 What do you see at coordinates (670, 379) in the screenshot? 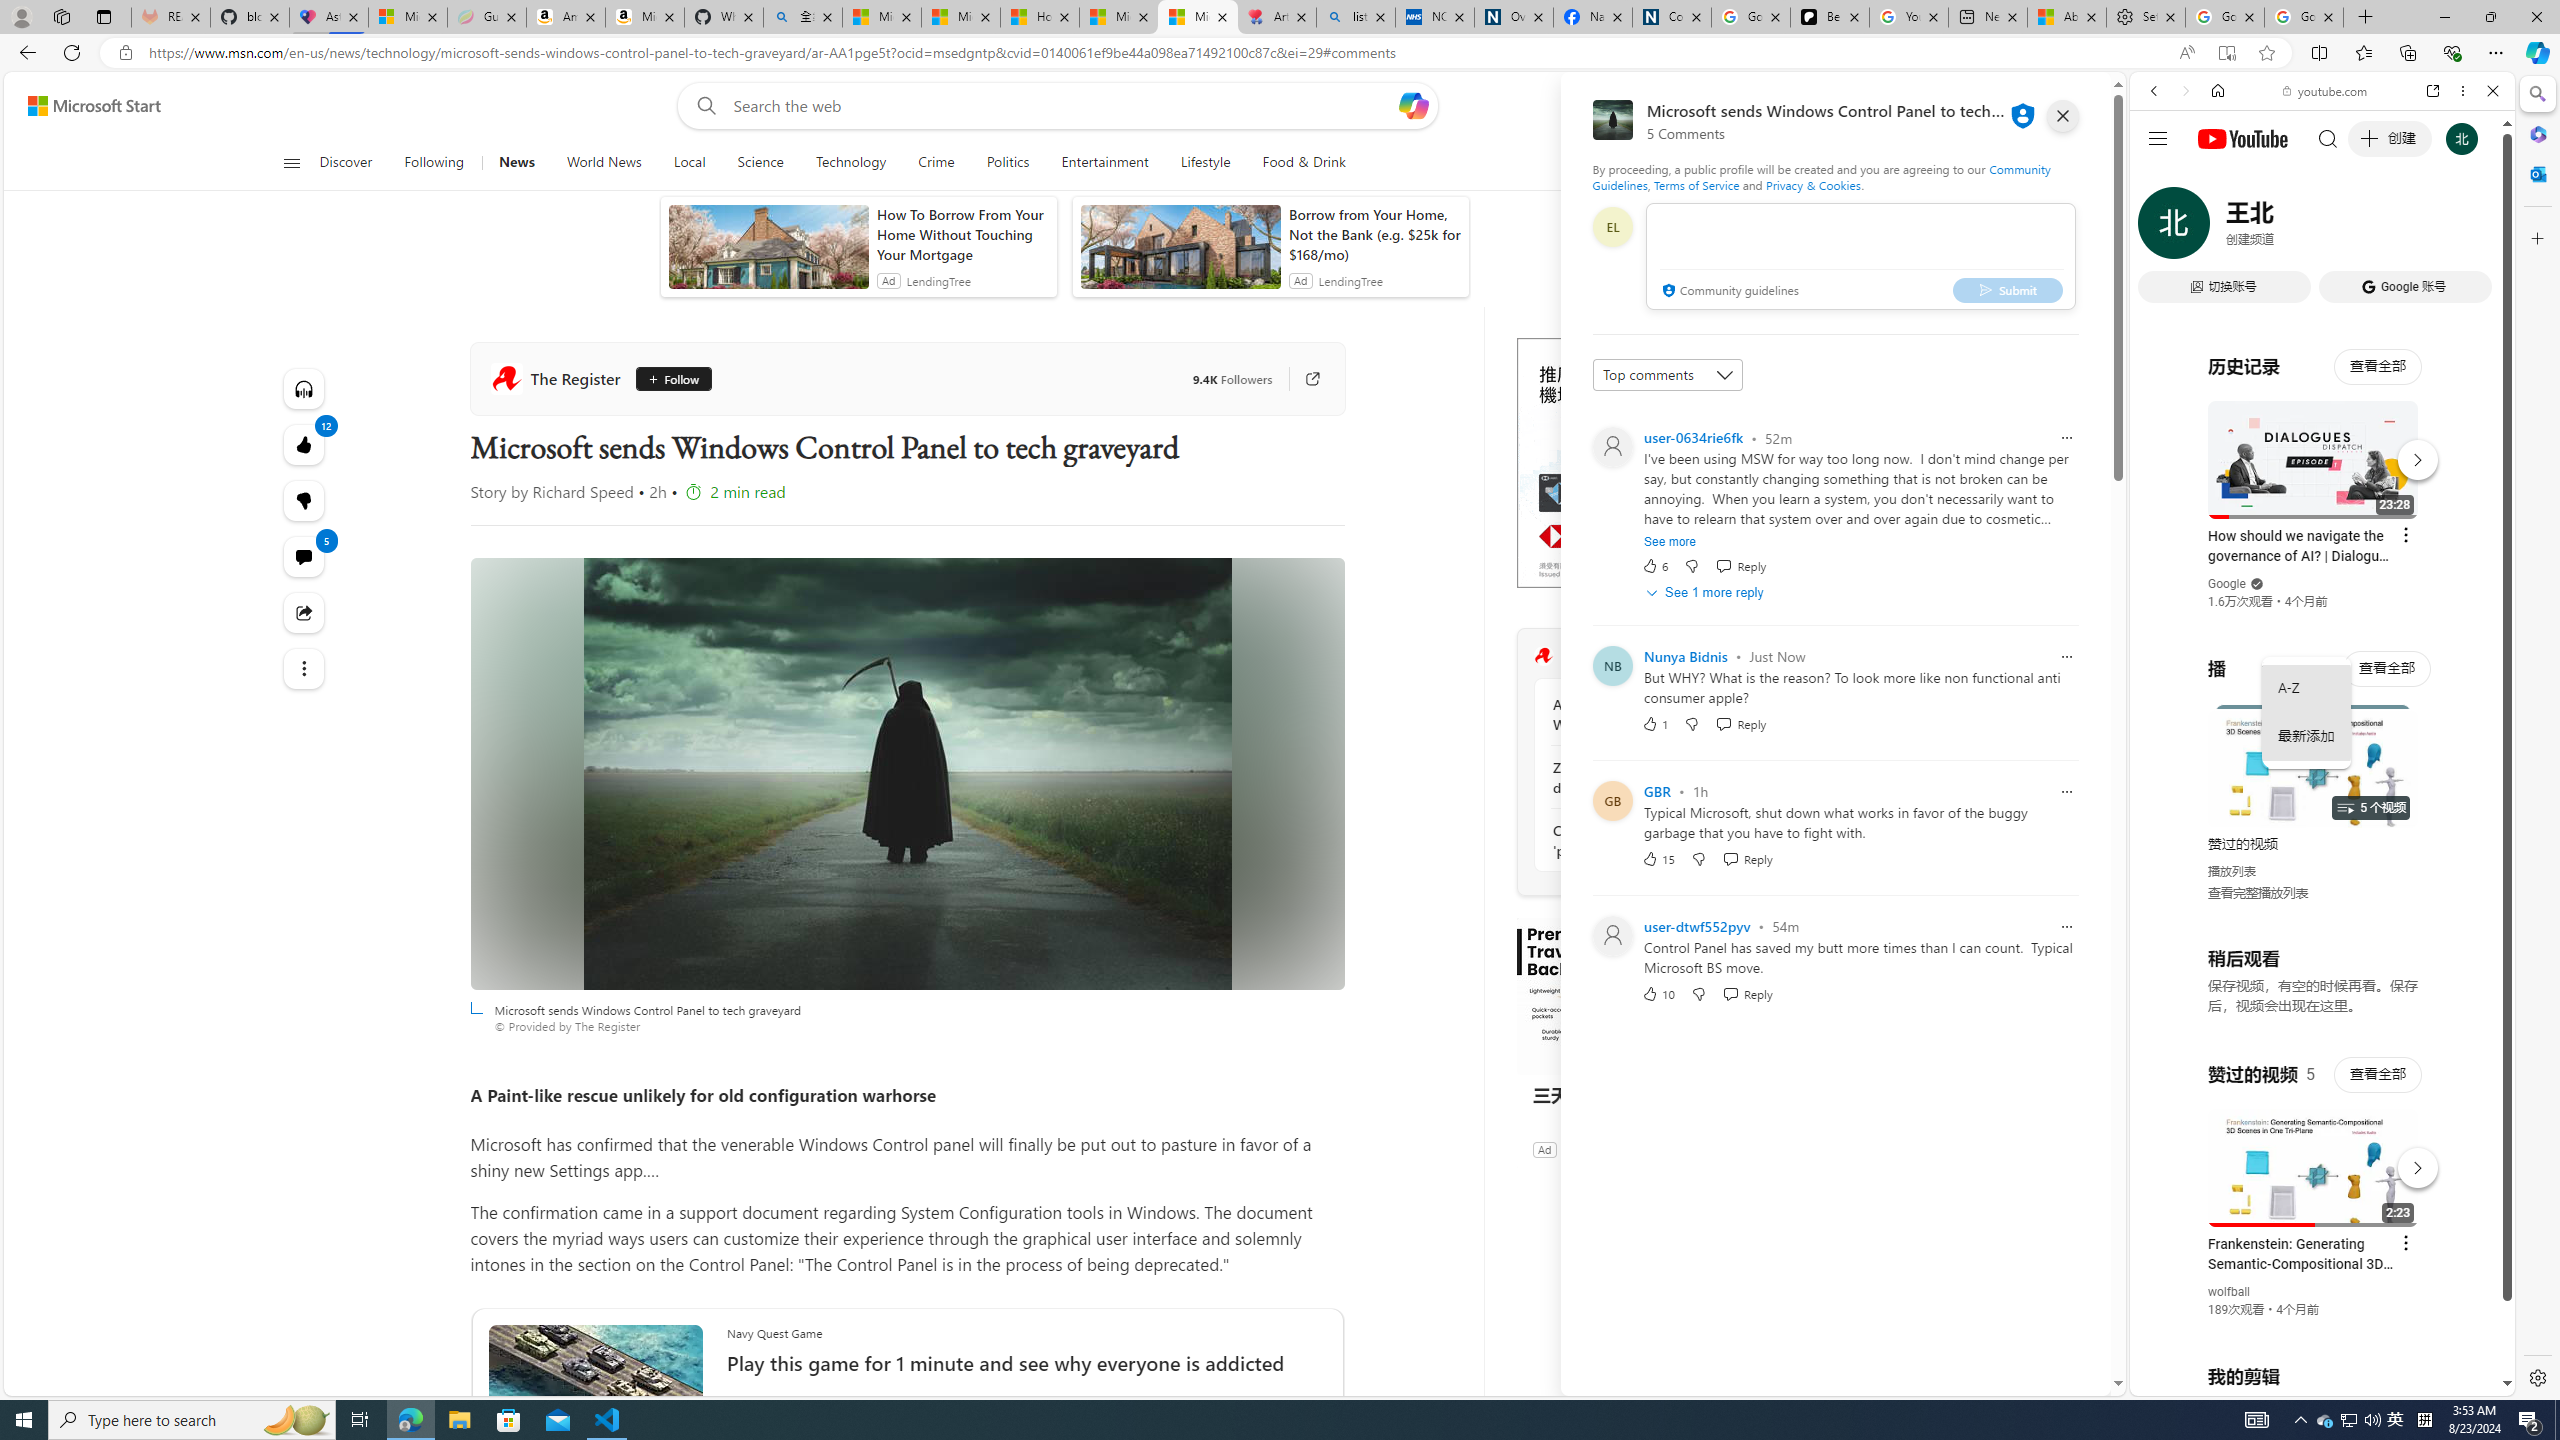
I see `Follow` at bounding box center [670, 379].